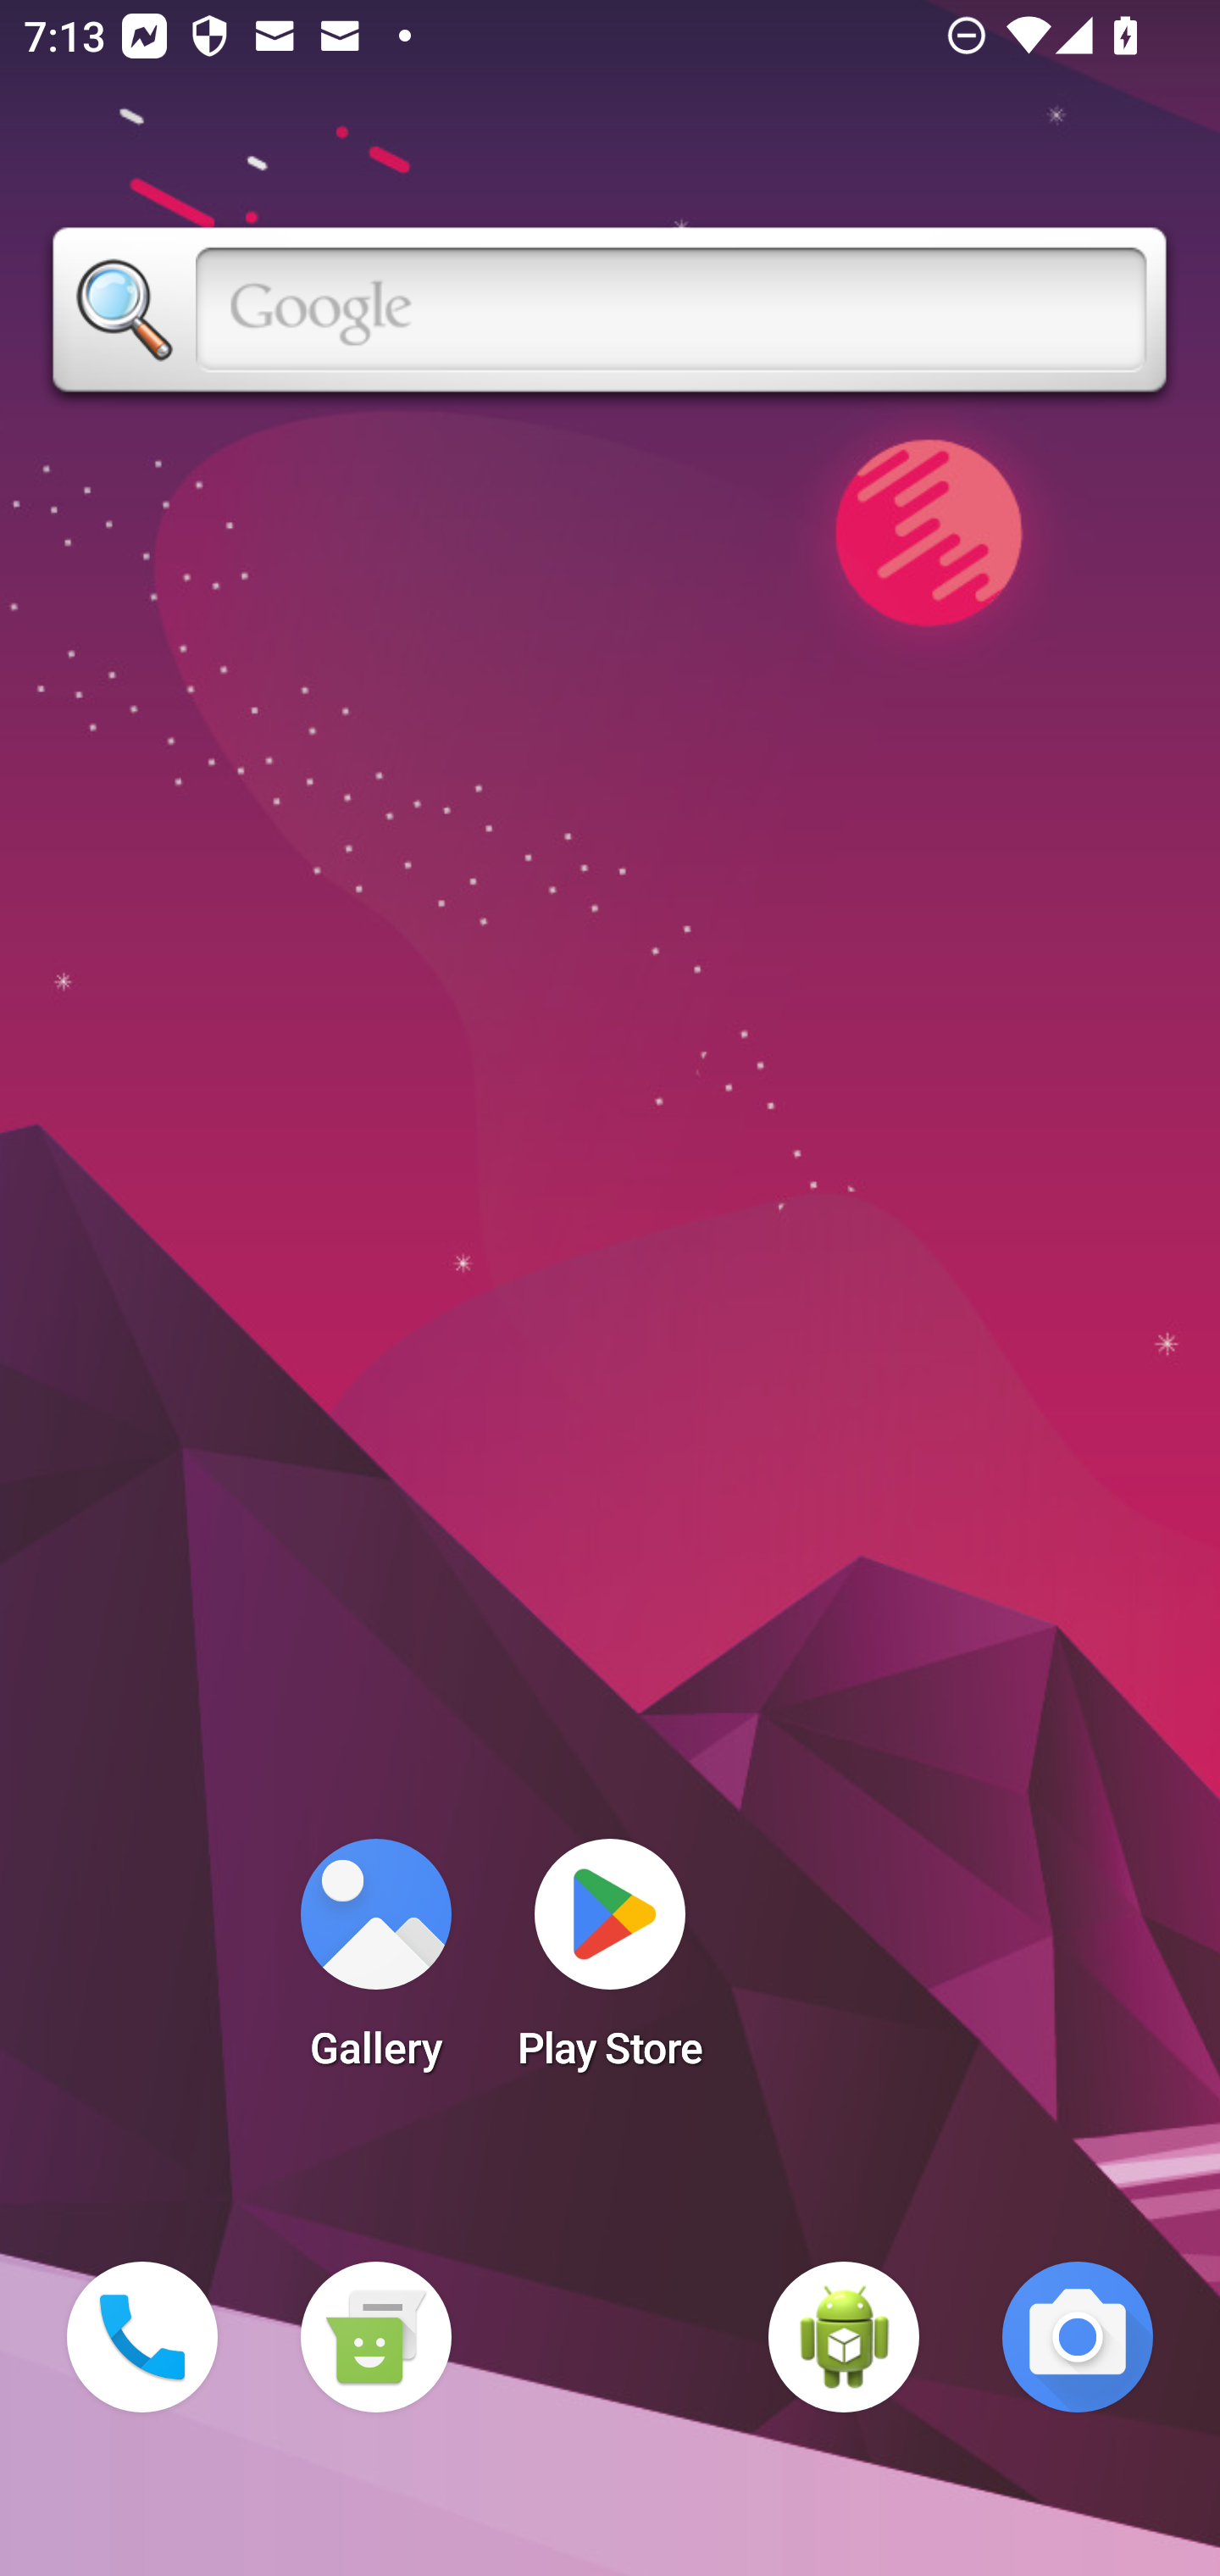 The width and height of the screenshot is (1220, 2576). What do you see at coordinates (610, 1964) in the screenshot?
I see `Play Store` at bounding box center [610, 1964].